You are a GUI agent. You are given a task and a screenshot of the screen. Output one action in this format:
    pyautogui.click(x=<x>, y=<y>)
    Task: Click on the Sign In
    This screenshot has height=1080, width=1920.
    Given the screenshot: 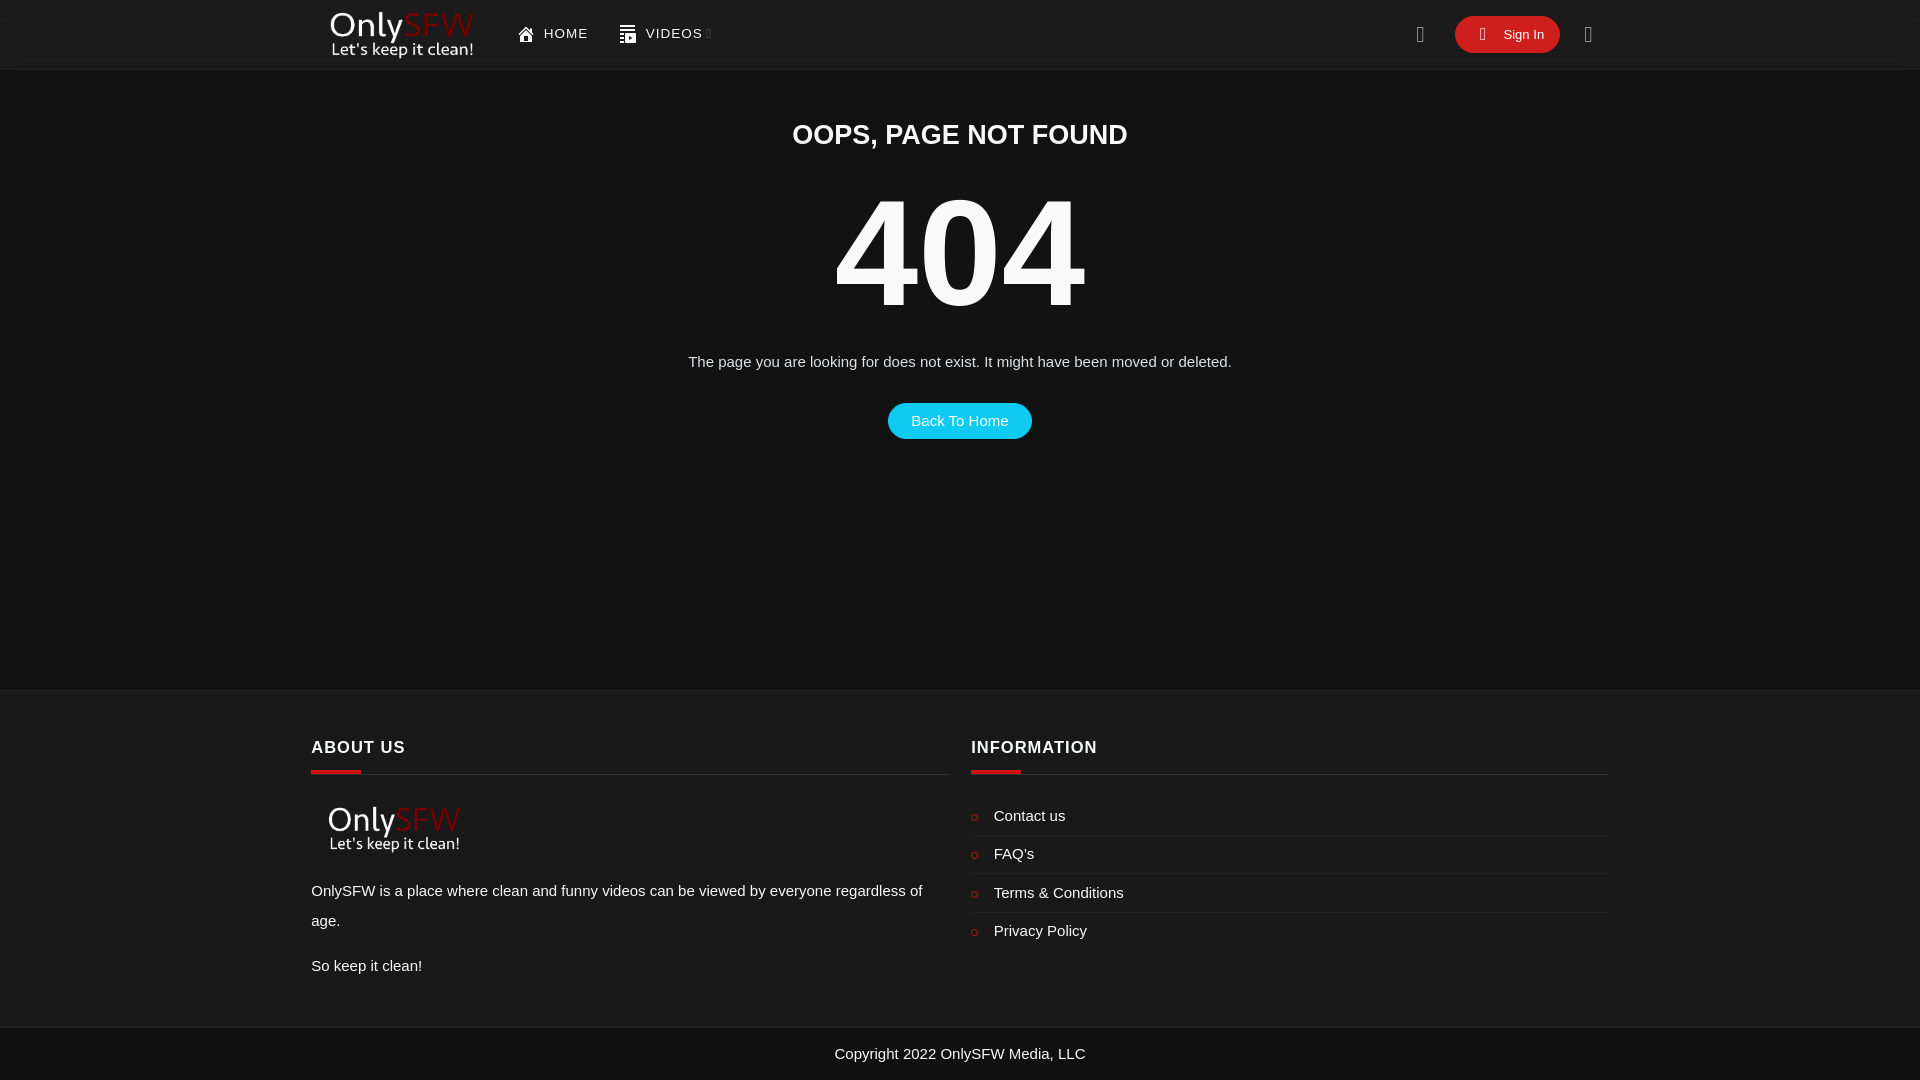 What is the action you would take?
    pyautogui.click(x=1508, y=34)
    